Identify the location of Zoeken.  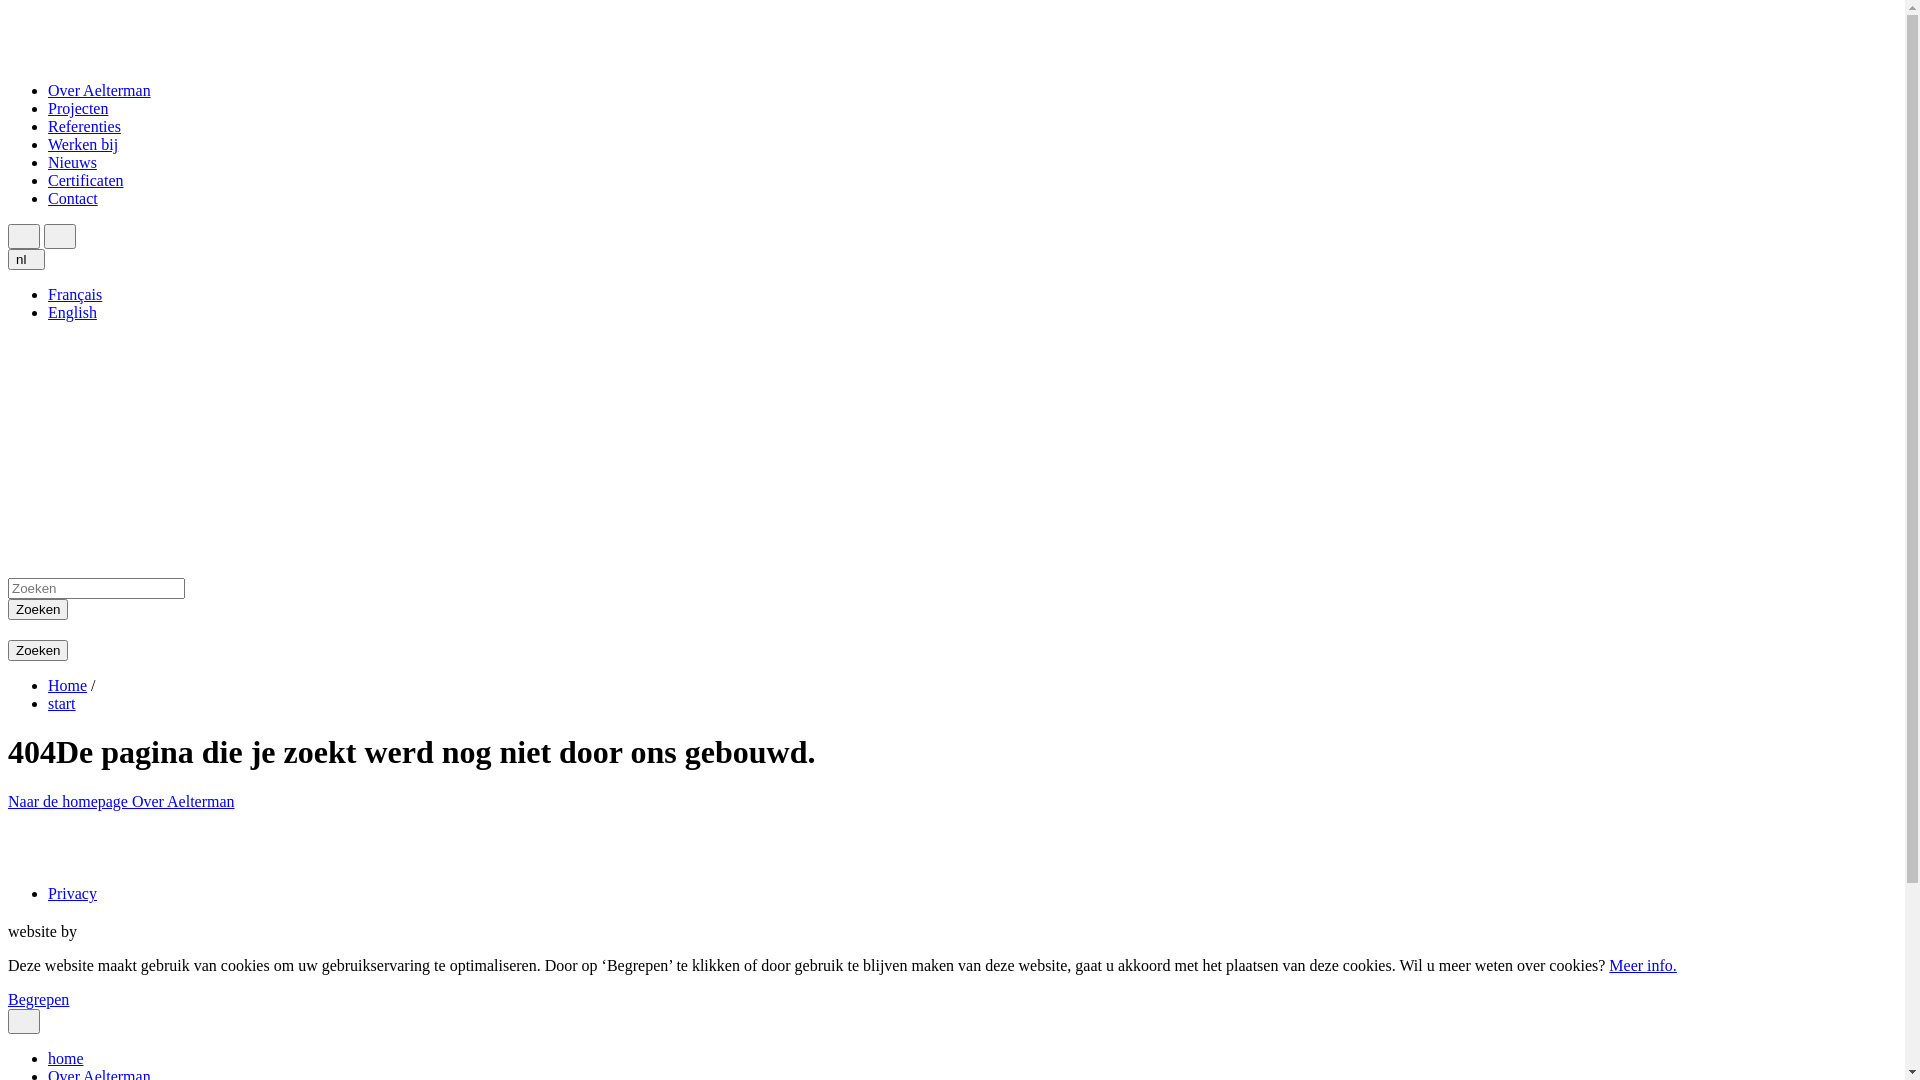
(38, 610).